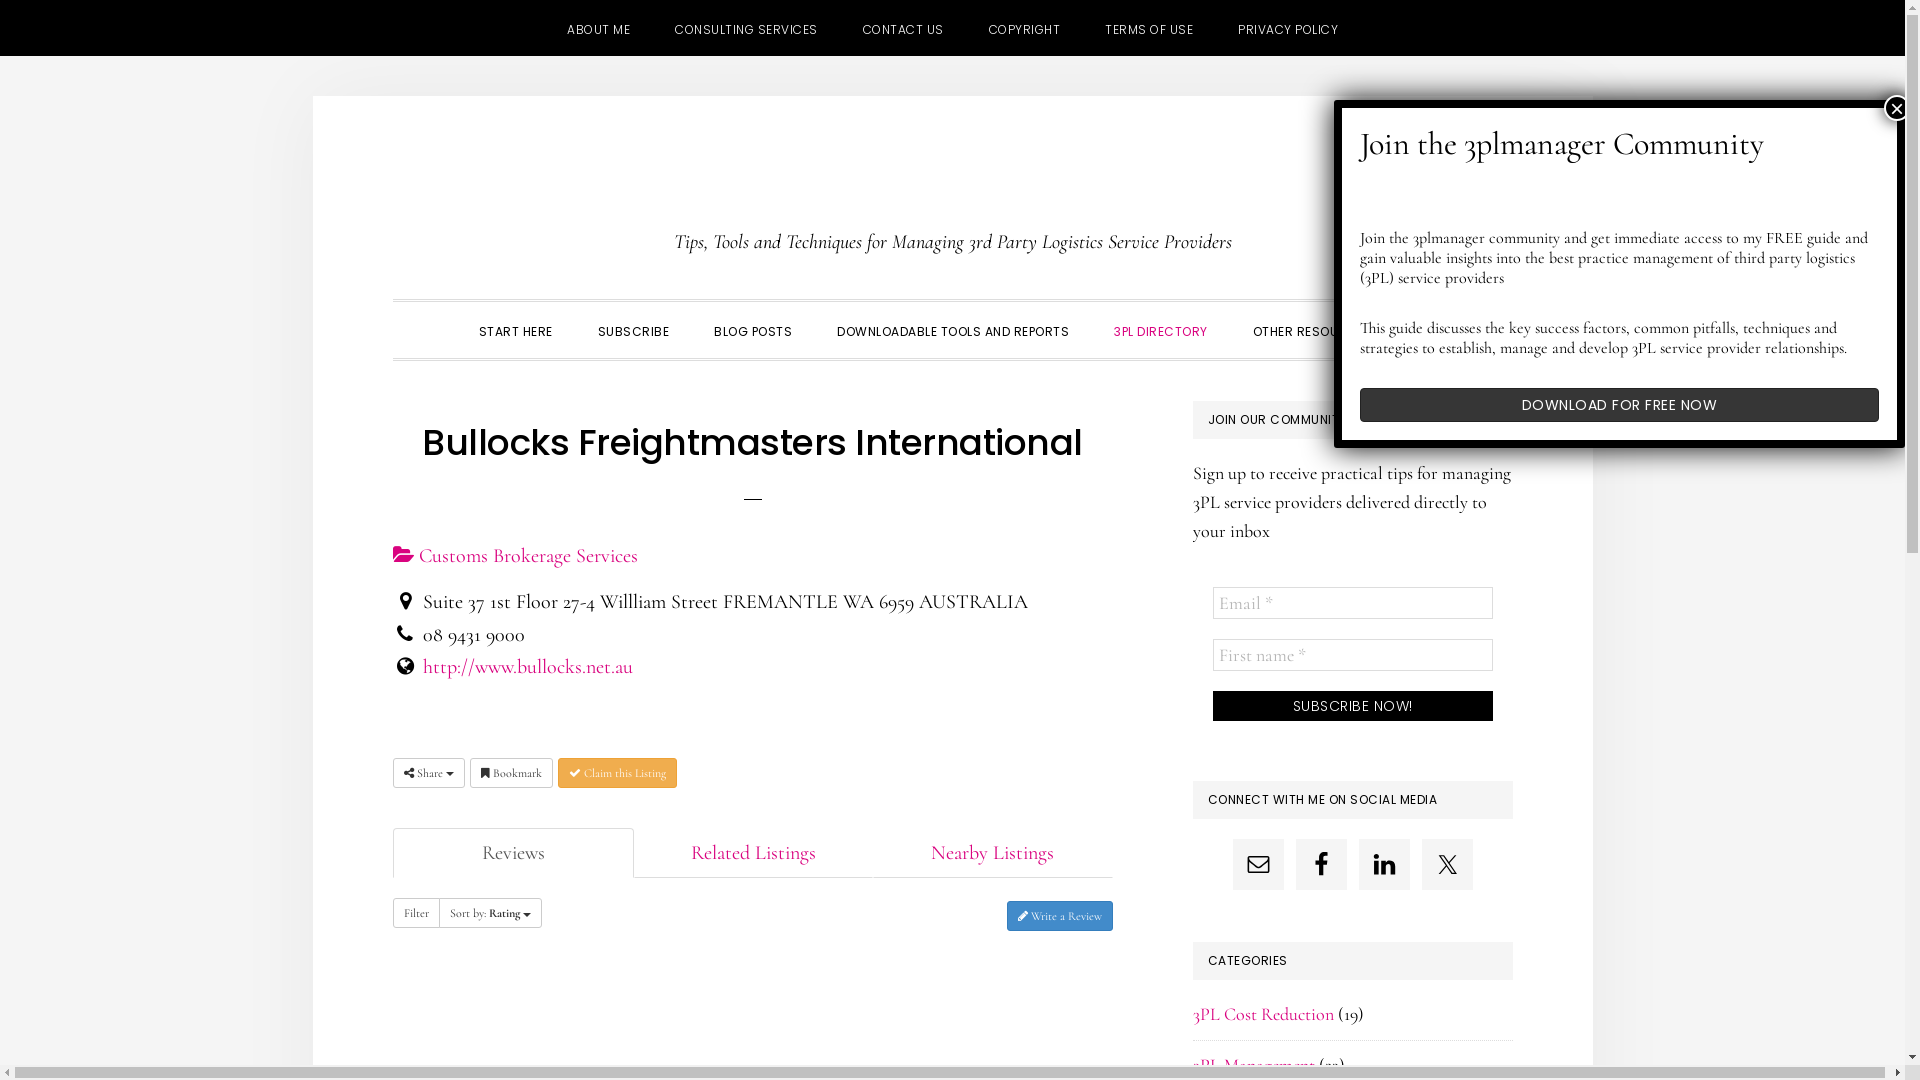 The height and width of the screenshot is (1080, 1920). What do you see at coordinates (1161, 330) in the screenshot?
I see `3PL DIRECTORY` at bounding box center [1161, 330].